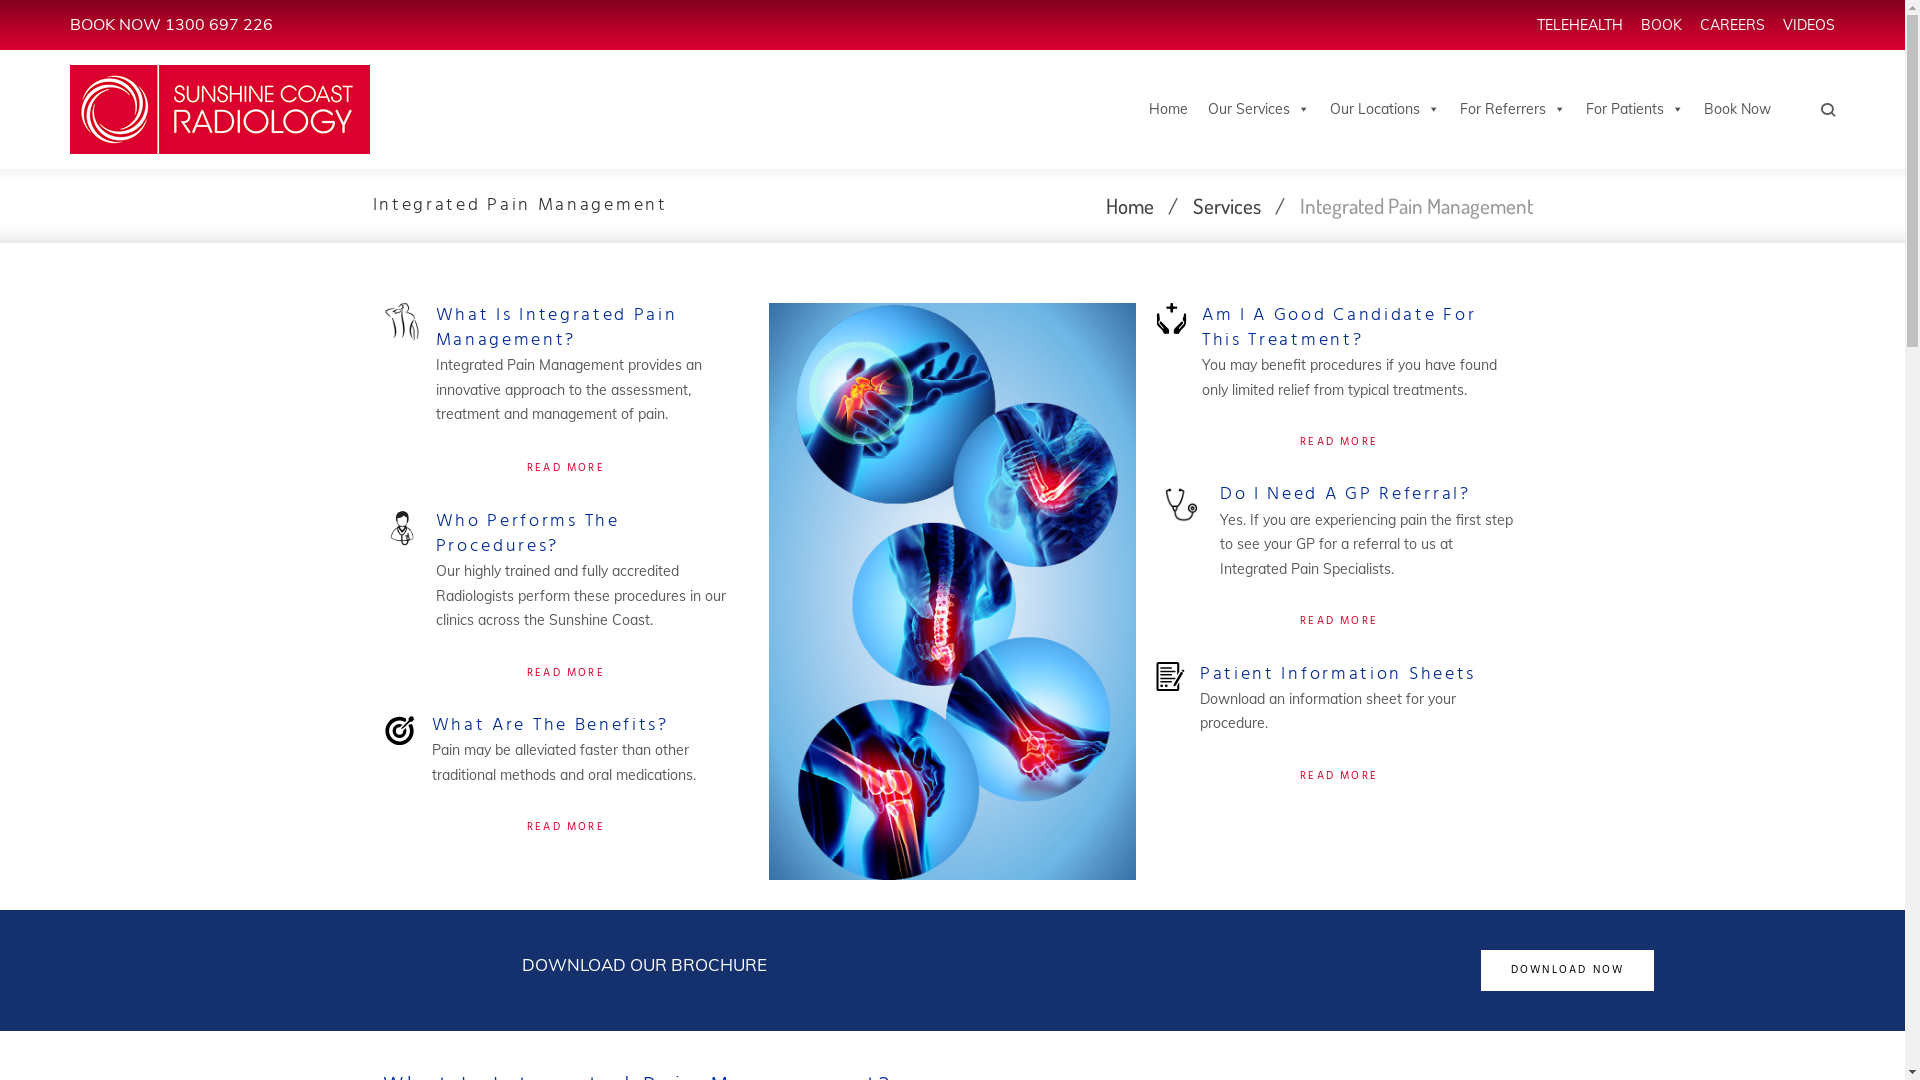  I want to click on Home, so click(1130, 206).